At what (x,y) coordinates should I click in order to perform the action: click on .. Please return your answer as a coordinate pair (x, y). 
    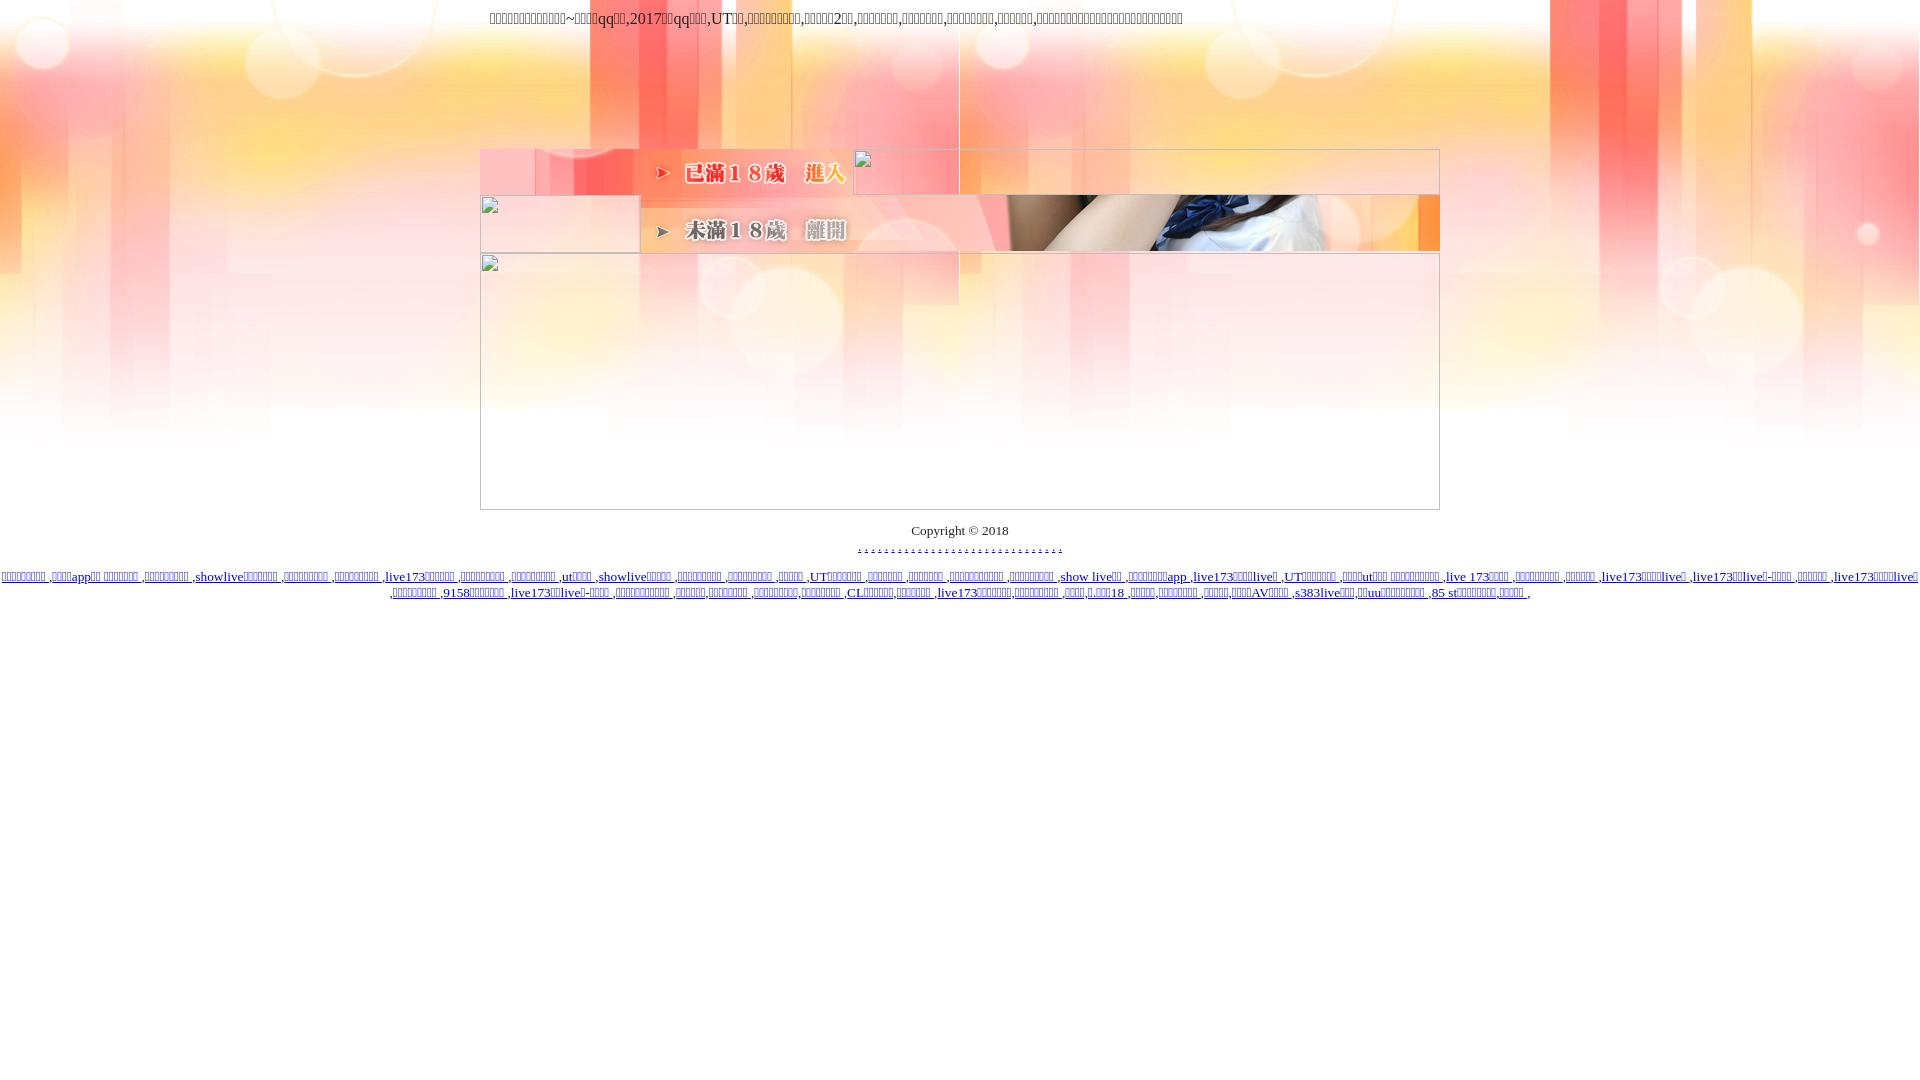
    Looking at the image, I should click on (1026, 546).